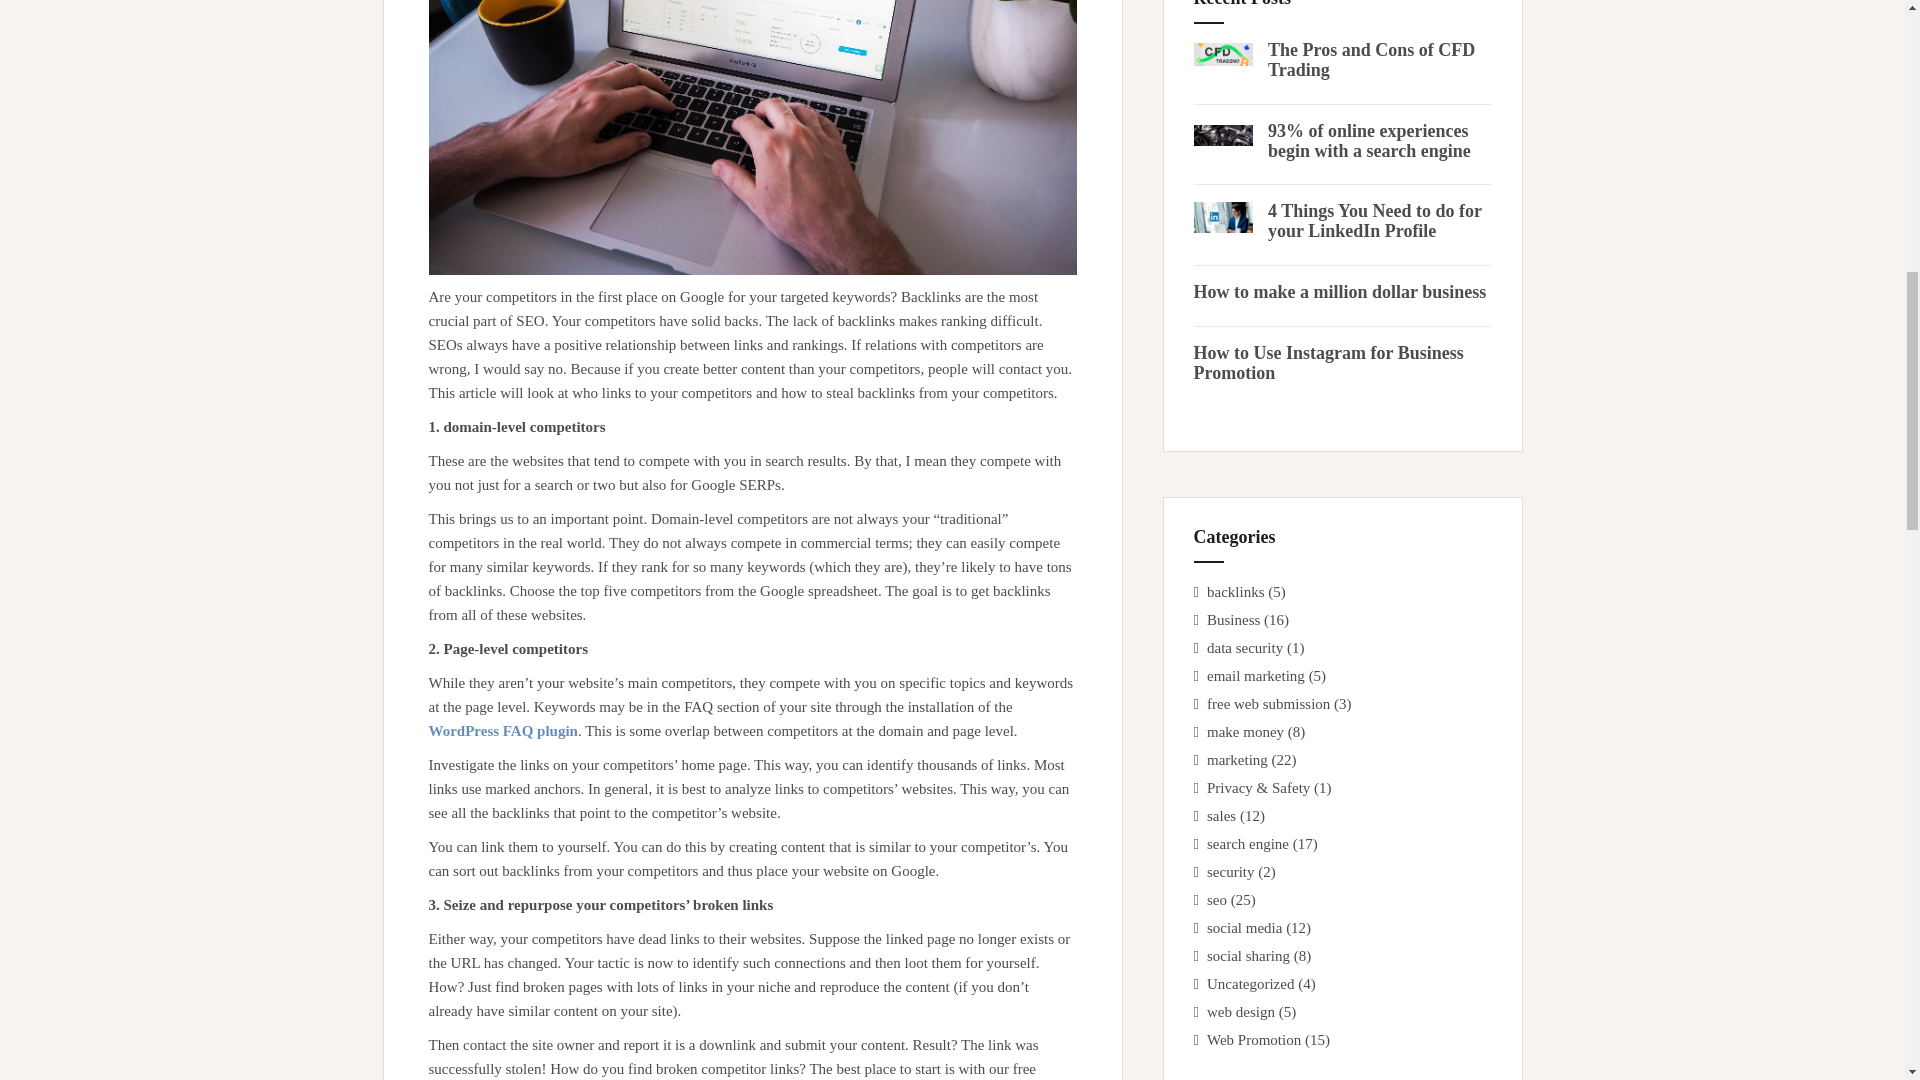 The width and height of the screenshot is (1920, 1080). I want to click on marketing, so click(1237, 759).